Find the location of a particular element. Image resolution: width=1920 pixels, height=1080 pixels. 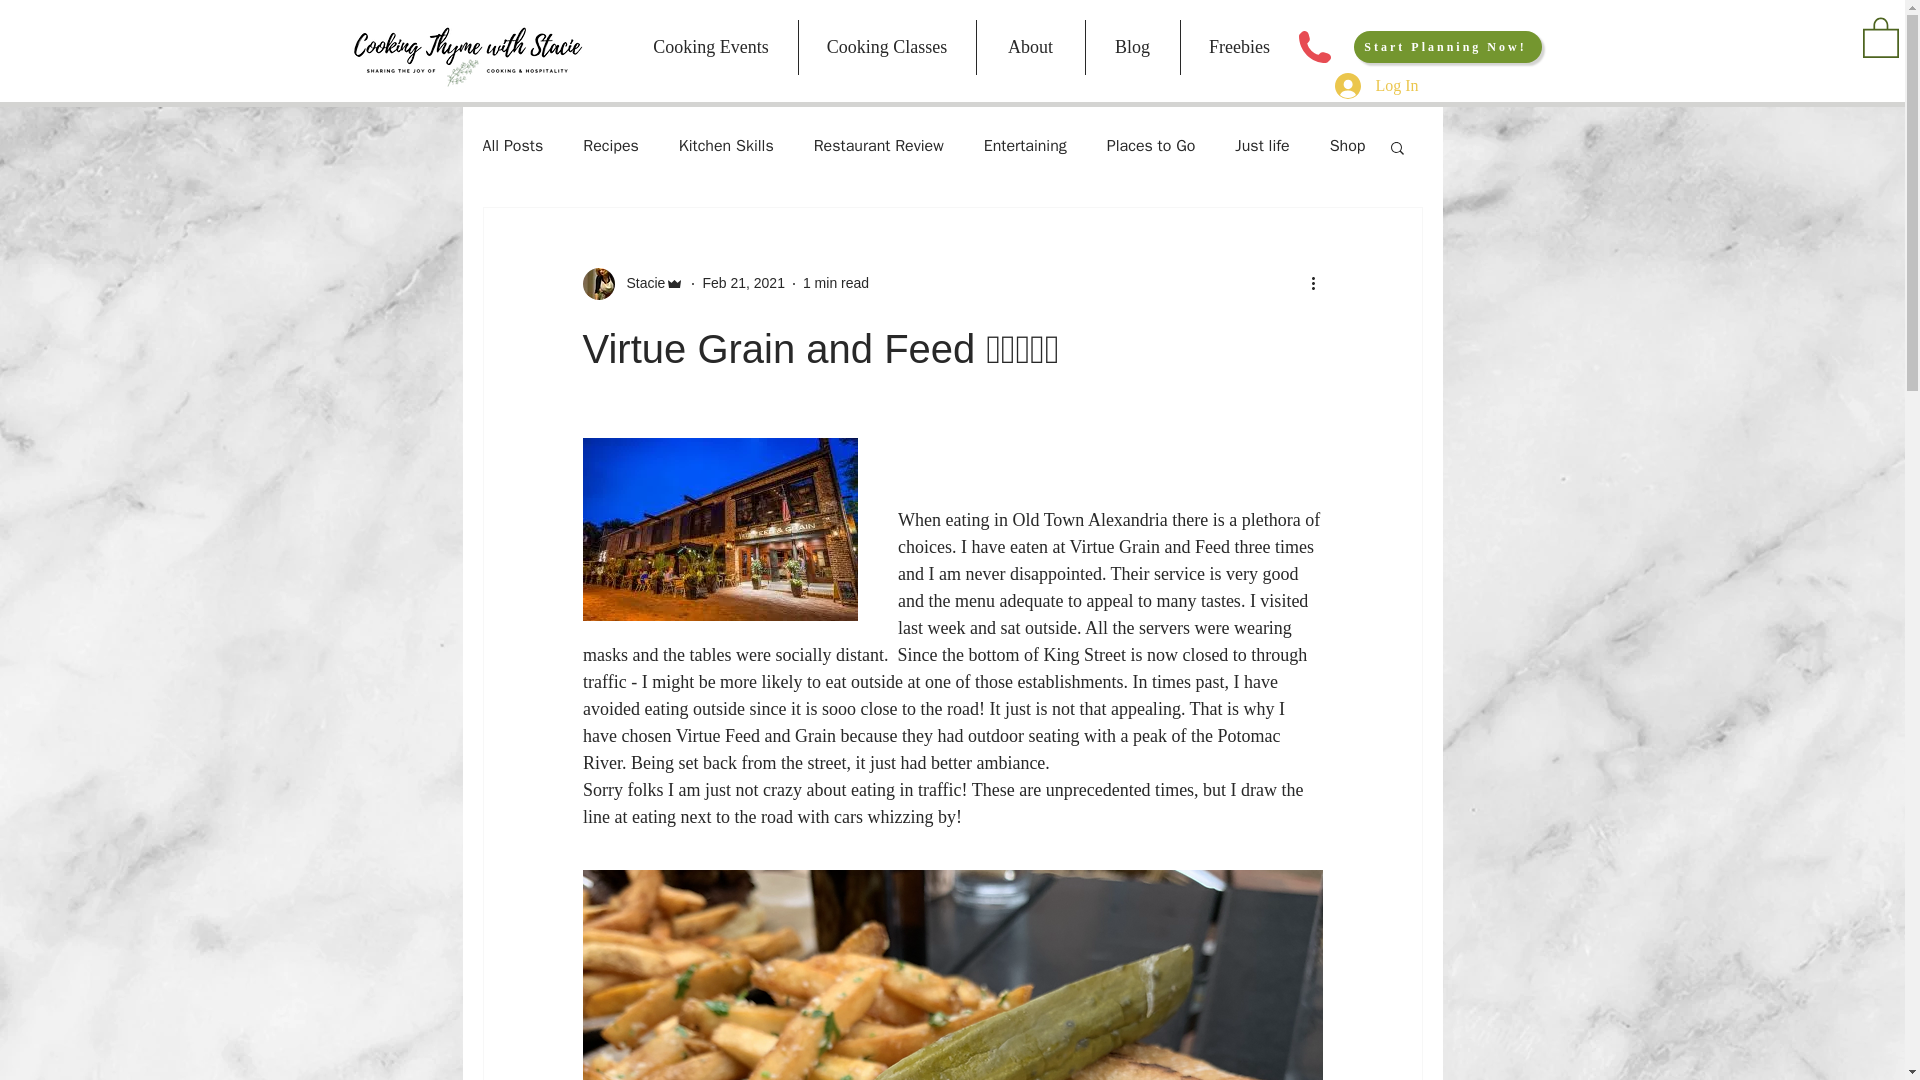

Restaurant Review is located at coordinates (879, 146).